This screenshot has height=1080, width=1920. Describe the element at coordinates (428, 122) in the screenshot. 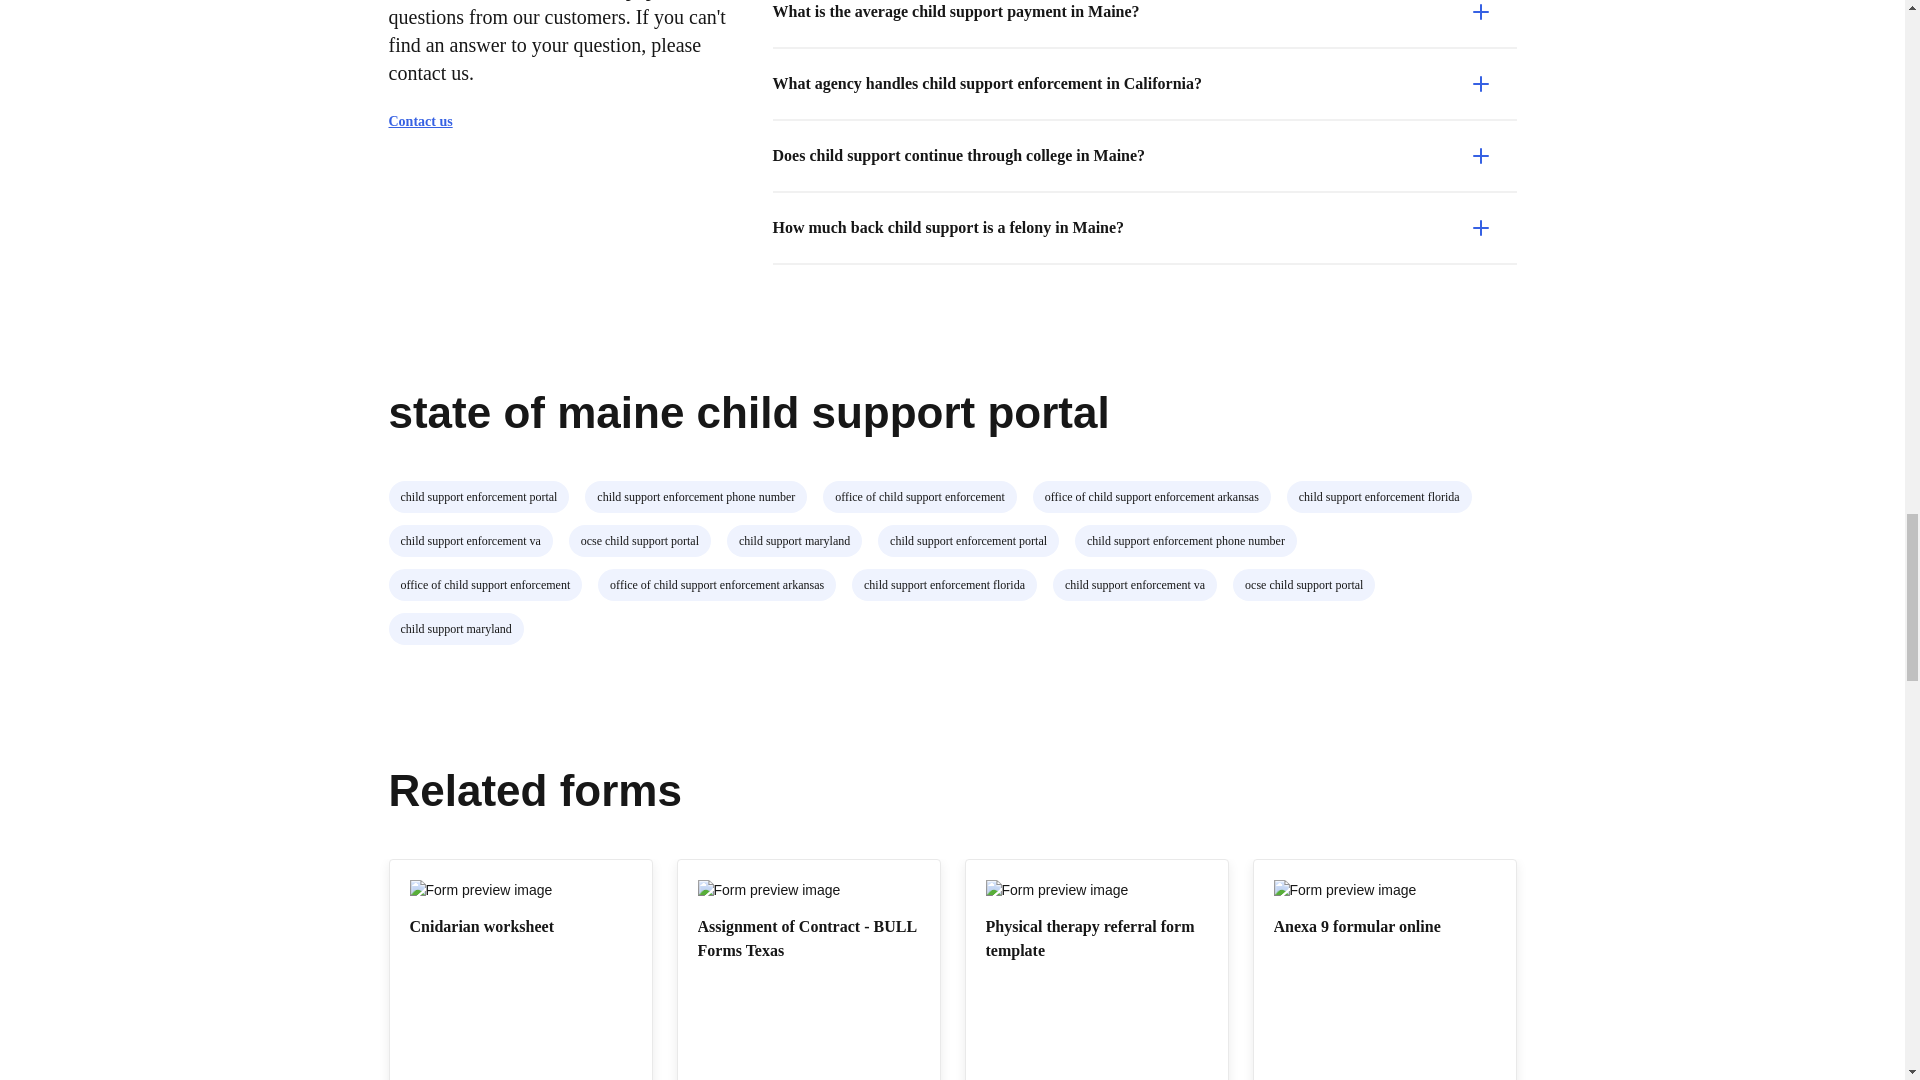

I see `Contact us` at that location.